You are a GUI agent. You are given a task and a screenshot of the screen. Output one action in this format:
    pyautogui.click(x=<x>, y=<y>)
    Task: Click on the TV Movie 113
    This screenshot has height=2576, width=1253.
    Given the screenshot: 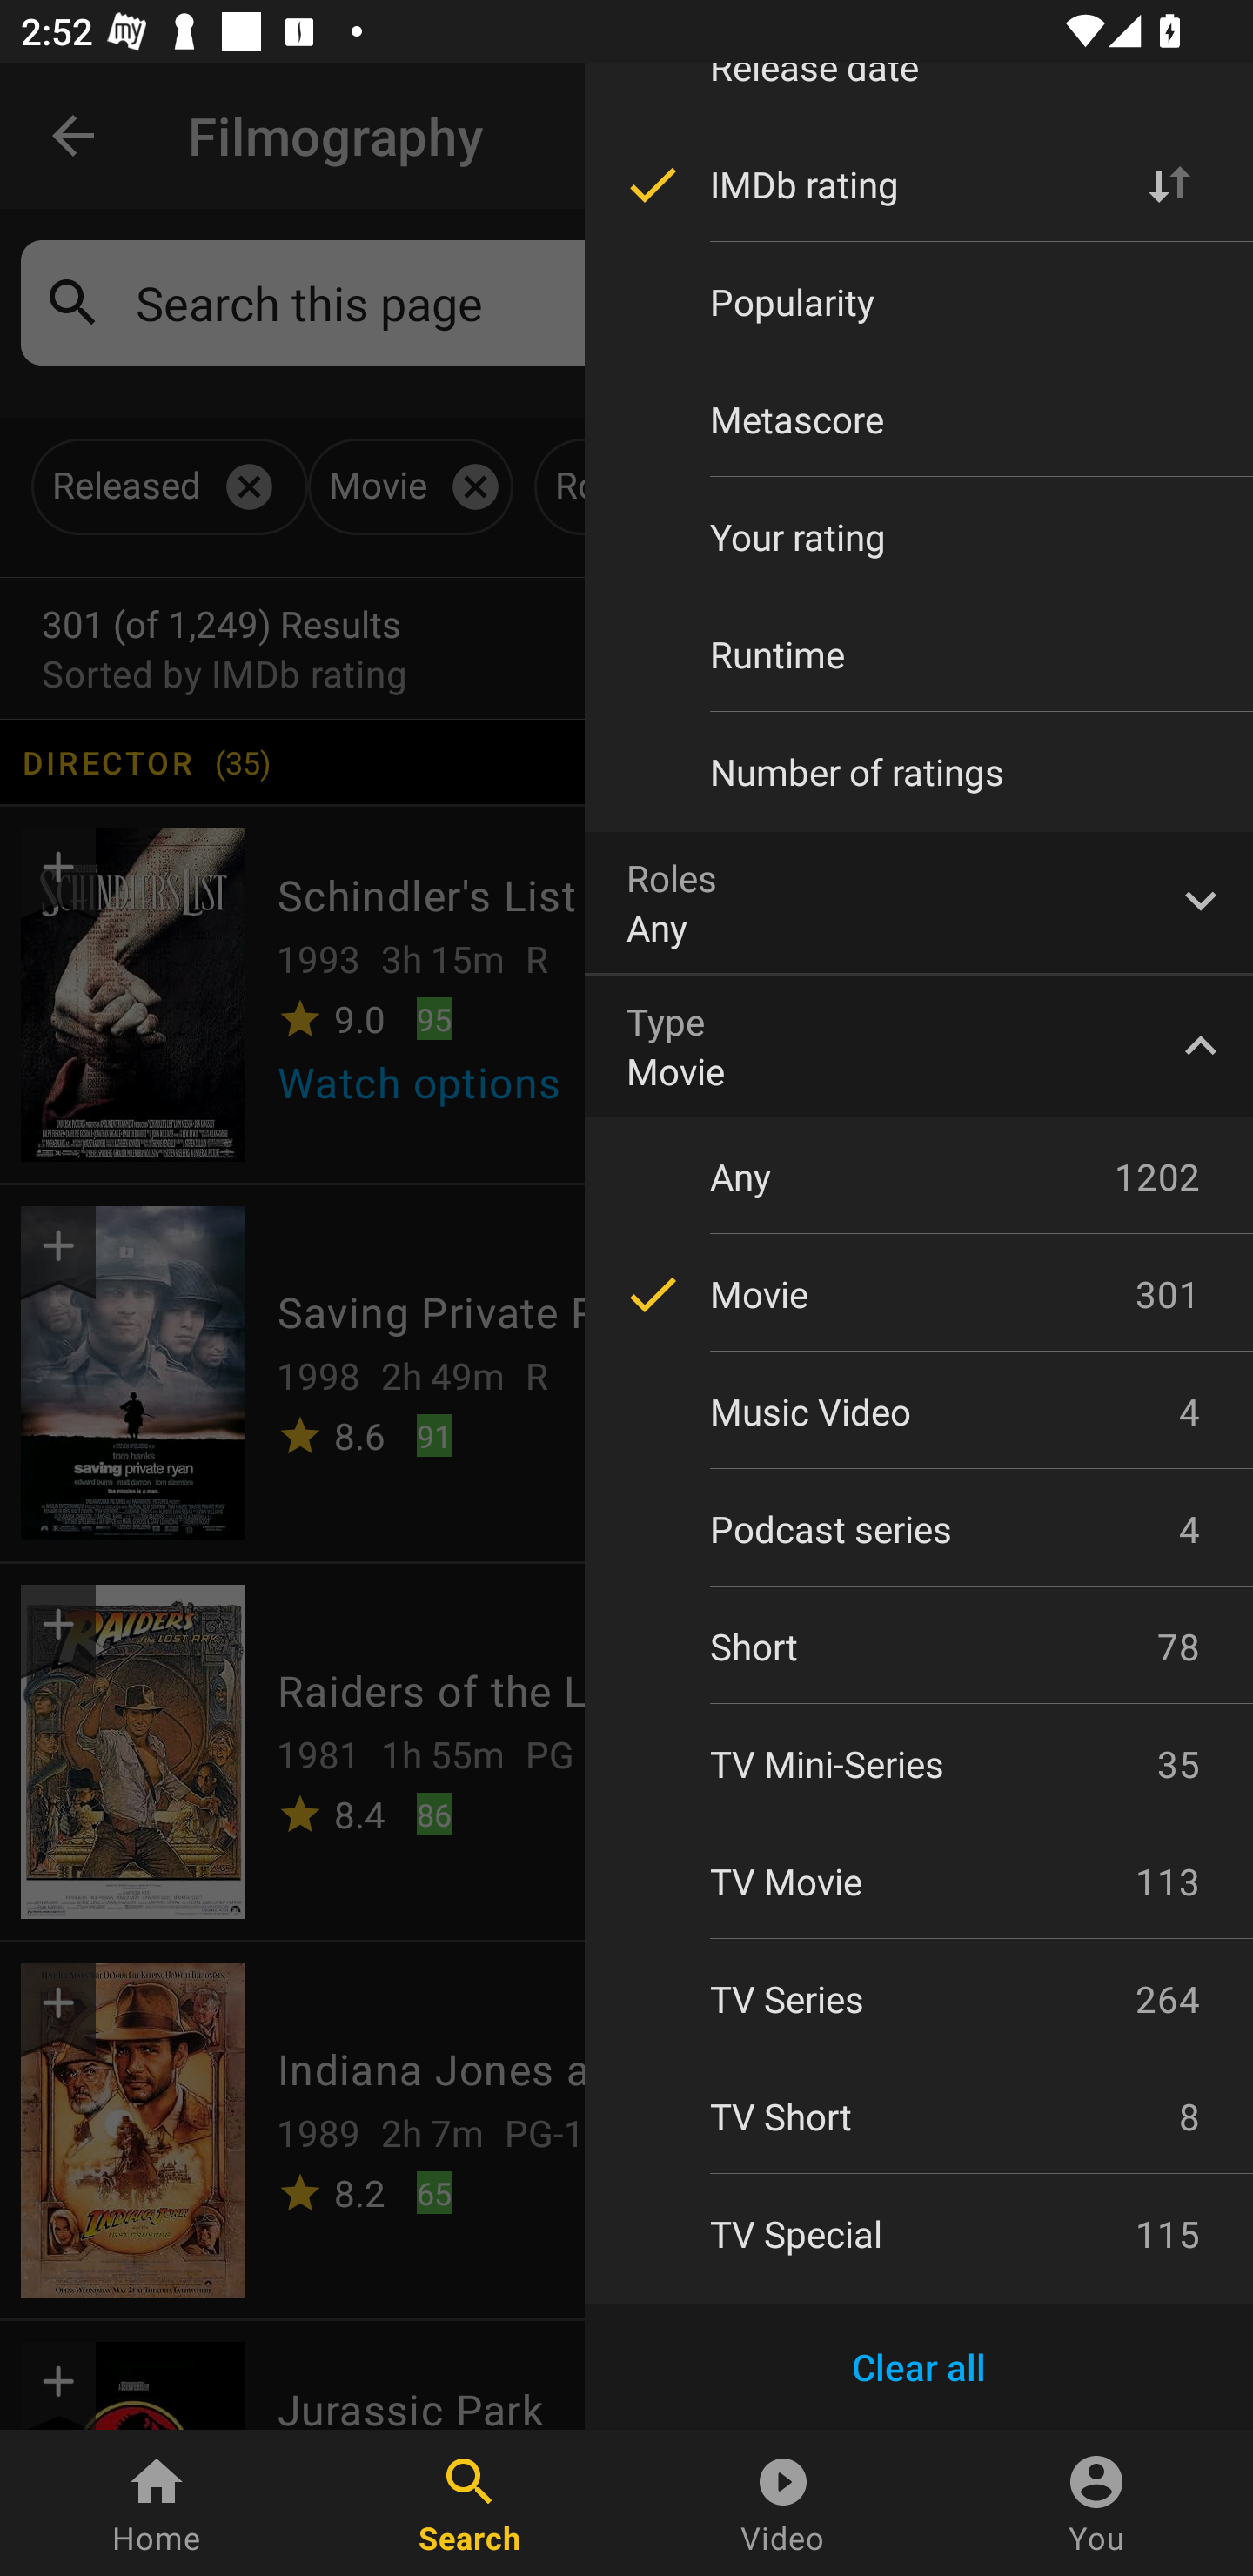 What is the action you would take?
    pyautogui.click(x=919, y=1882)
    